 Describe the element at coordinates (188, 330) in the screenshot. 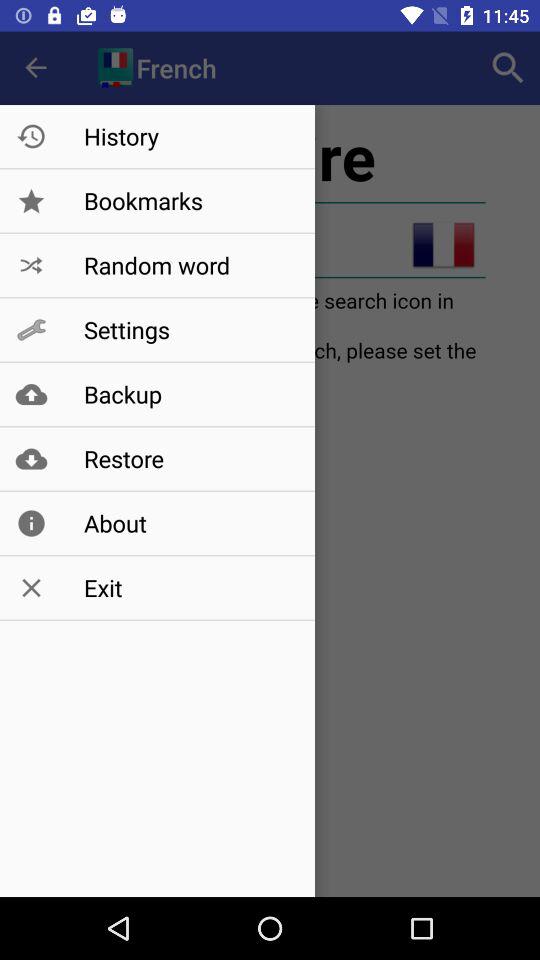

I see `swipe until settings icon` at that location.